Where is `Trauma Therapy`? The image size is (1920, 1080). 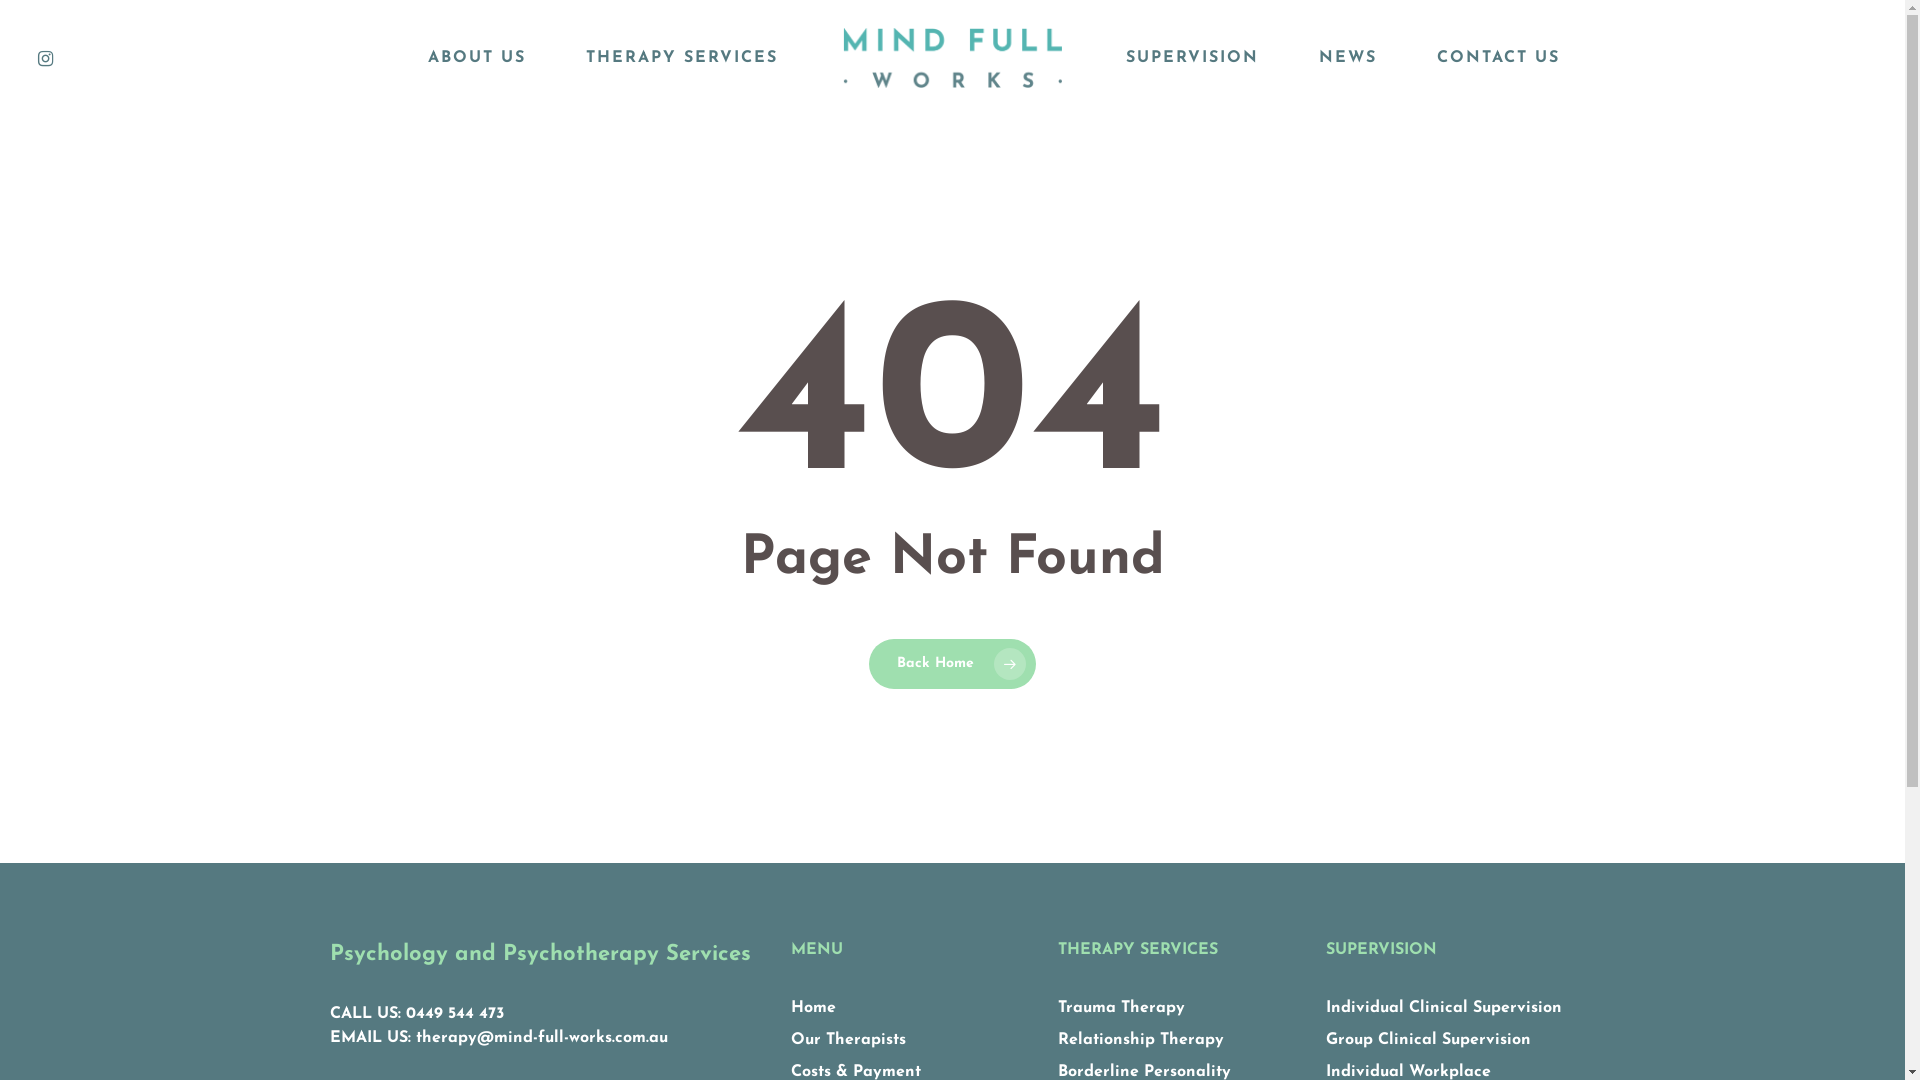 Trauma Therapy is located at coordinates (1122, 1008).